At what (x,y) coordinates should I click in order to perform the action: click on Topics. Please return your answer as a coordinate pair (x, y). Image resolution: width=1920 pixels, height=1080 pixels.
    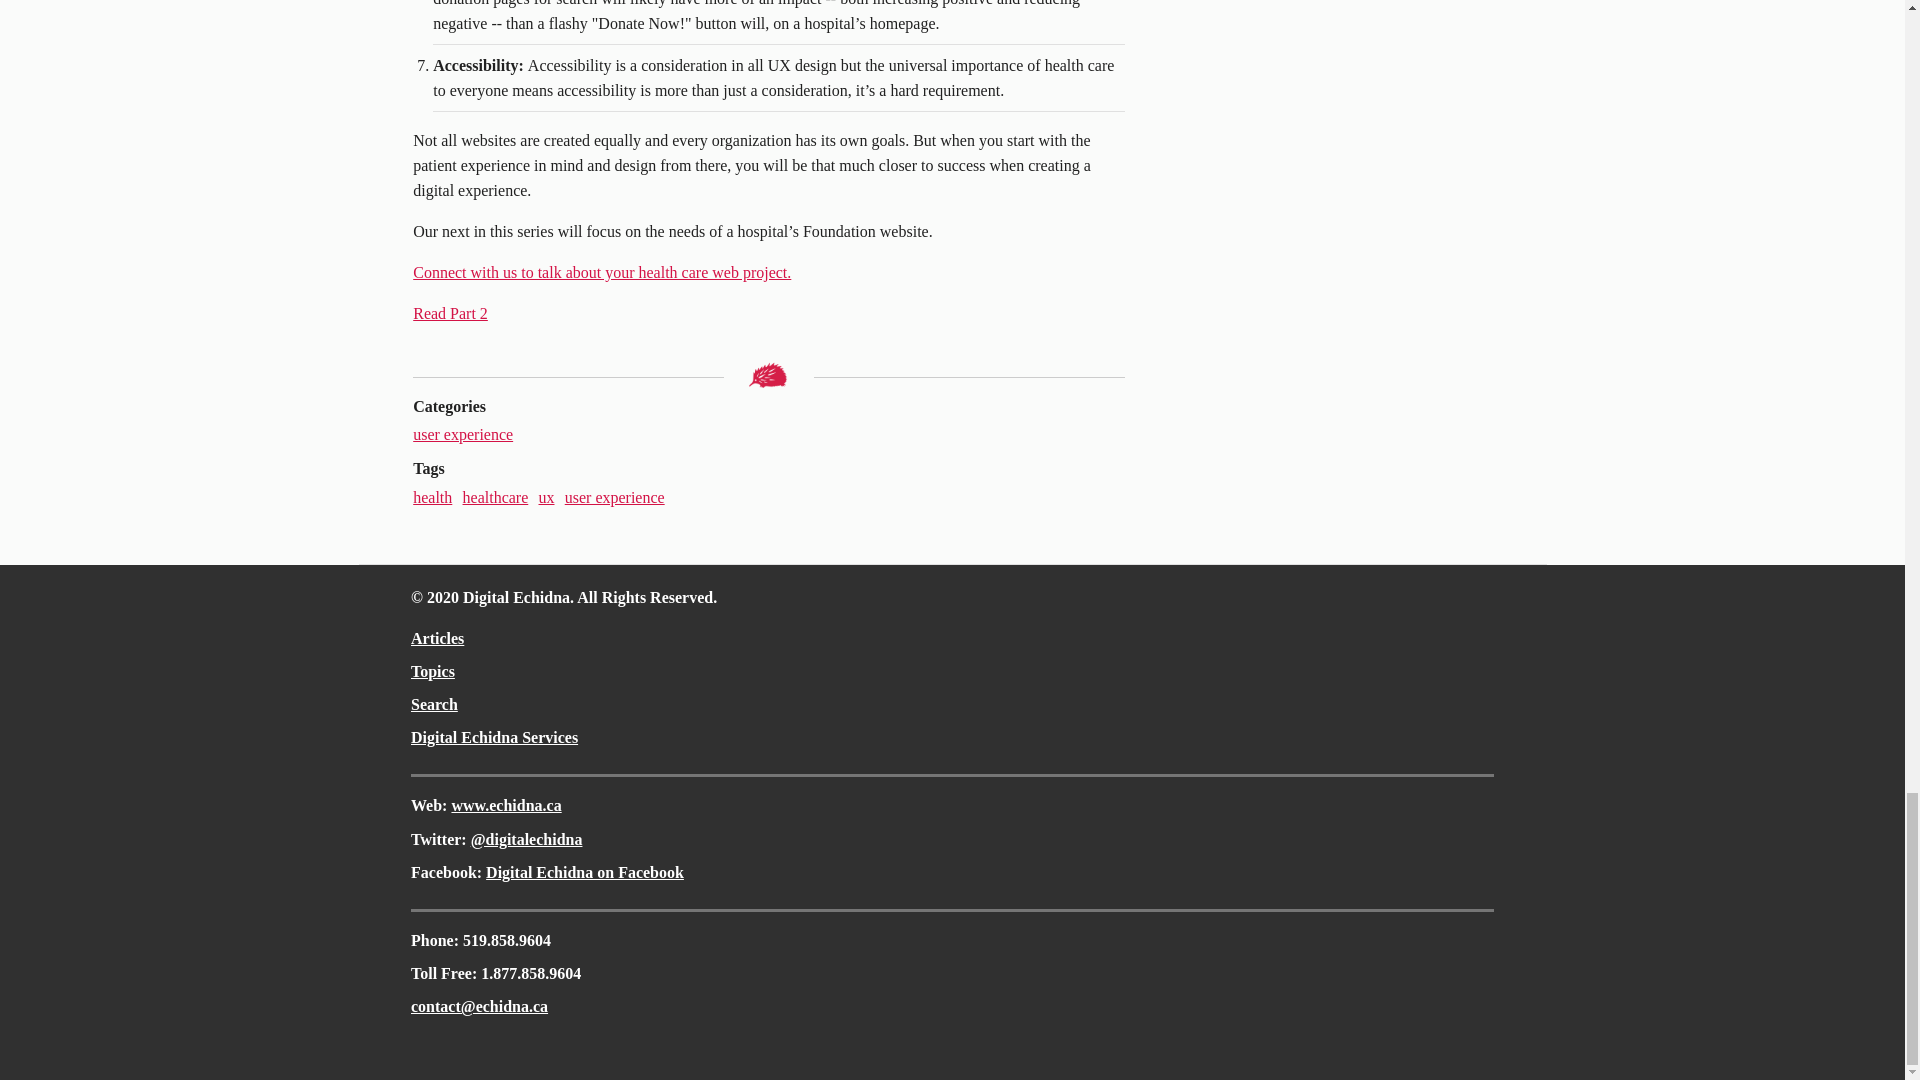
    Looking at the image, I should click on (432, 672).